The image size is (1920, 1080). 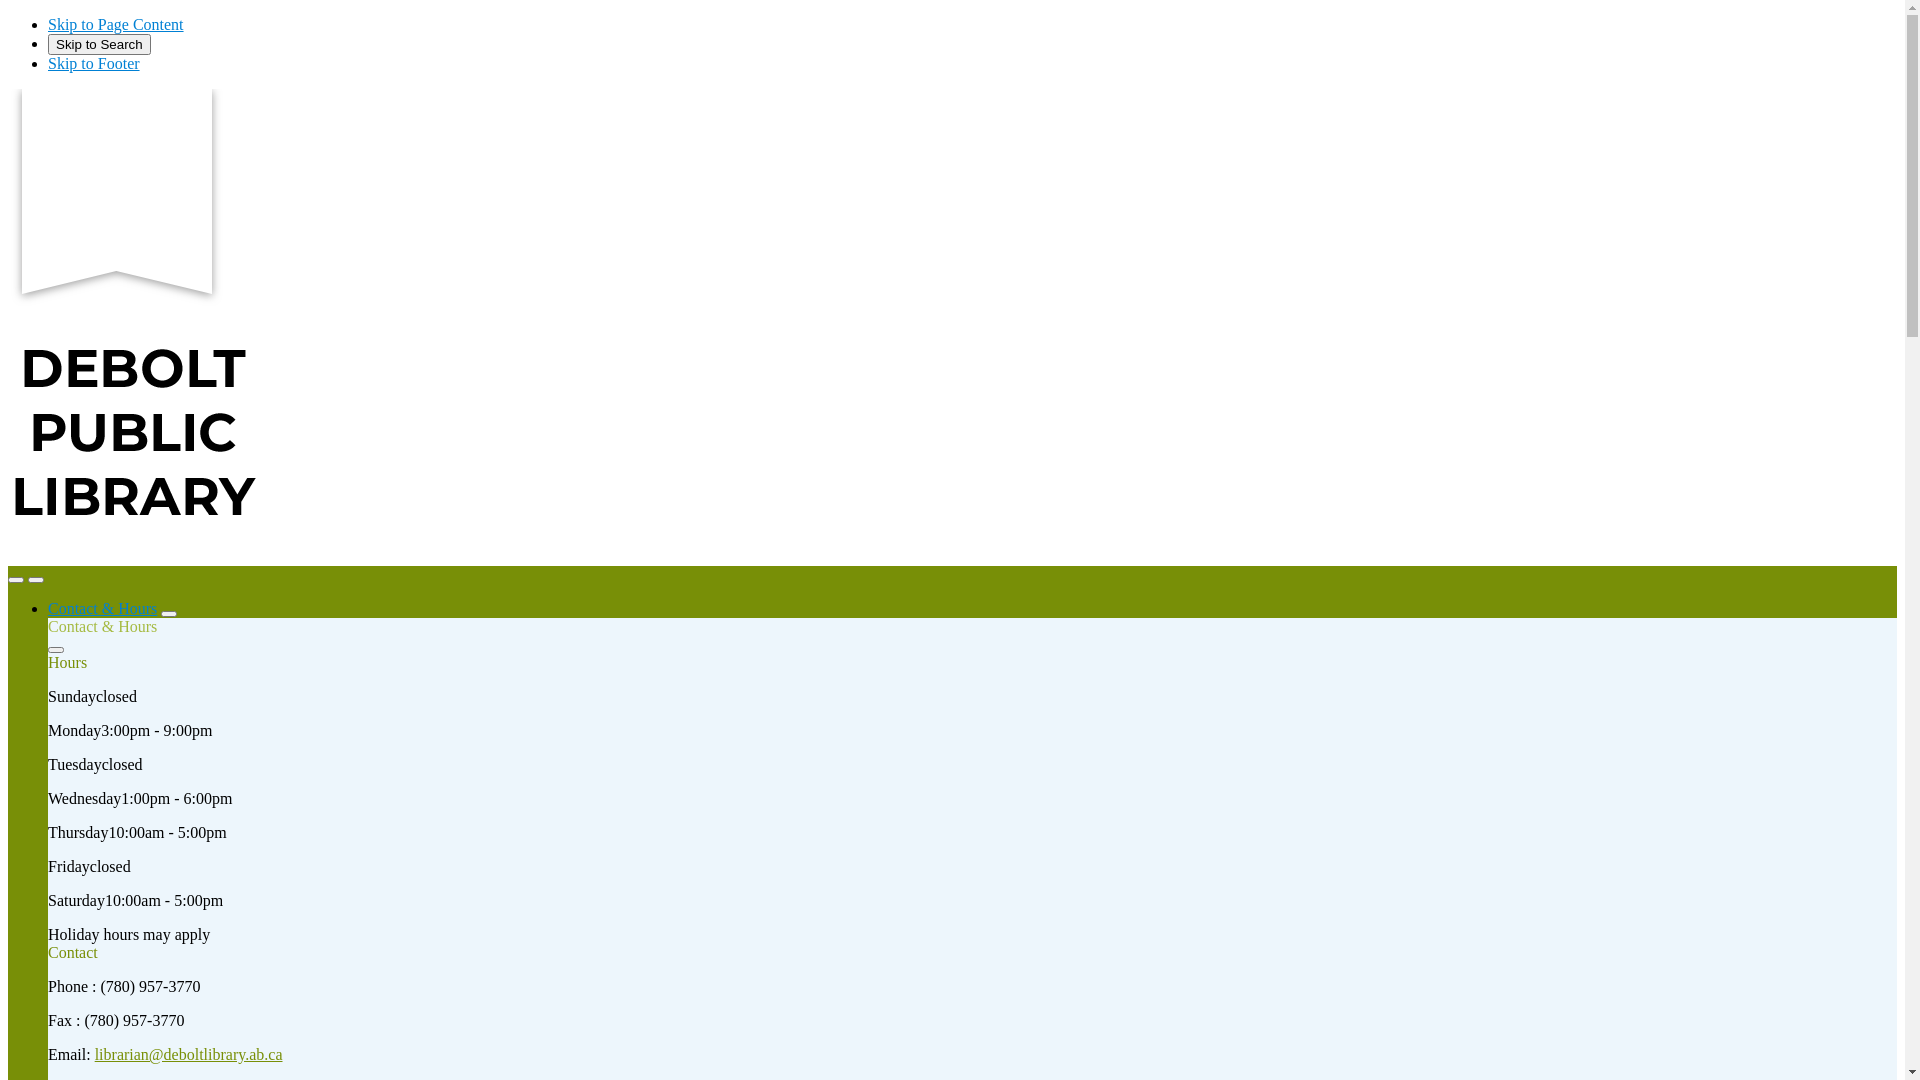 I want to click on Skip to Footer, so click(x=94, y=64).